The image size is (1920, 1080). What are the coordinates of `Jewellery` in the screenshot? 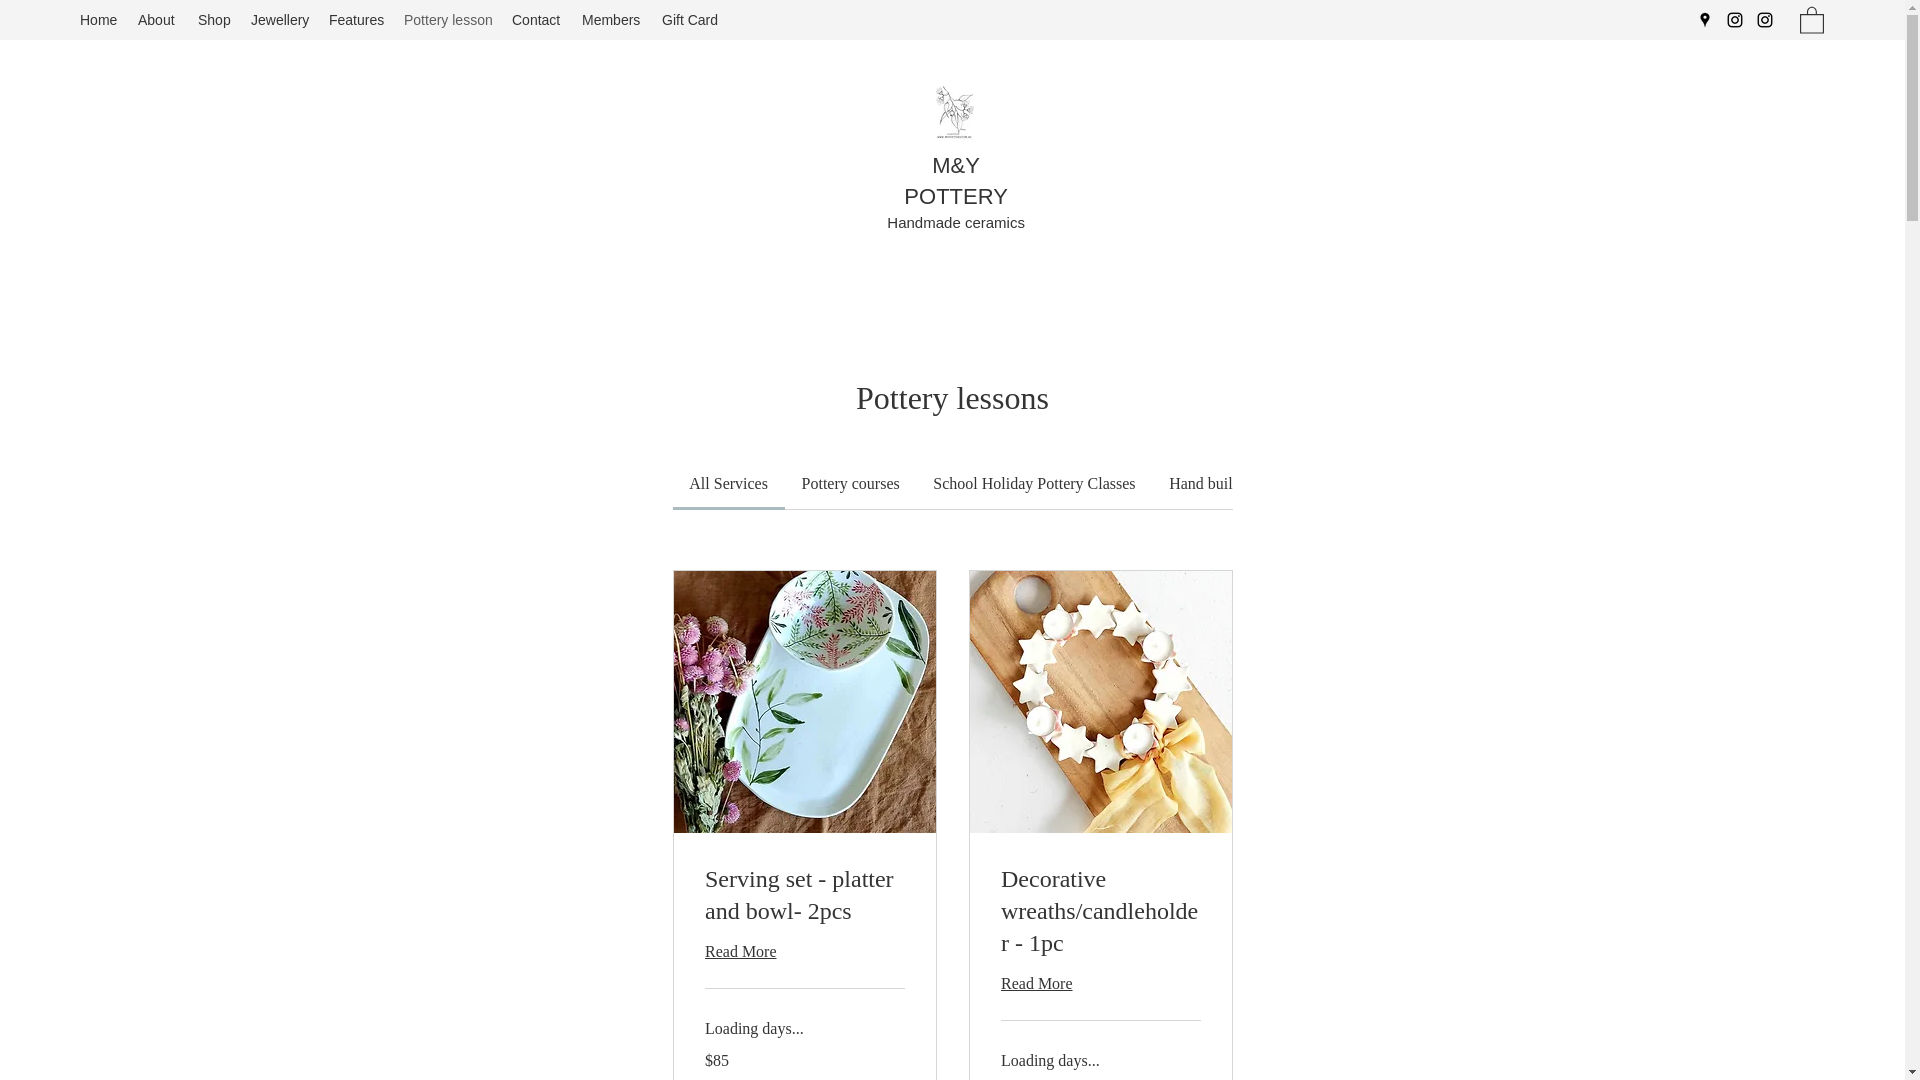 It's located at (280, 20).